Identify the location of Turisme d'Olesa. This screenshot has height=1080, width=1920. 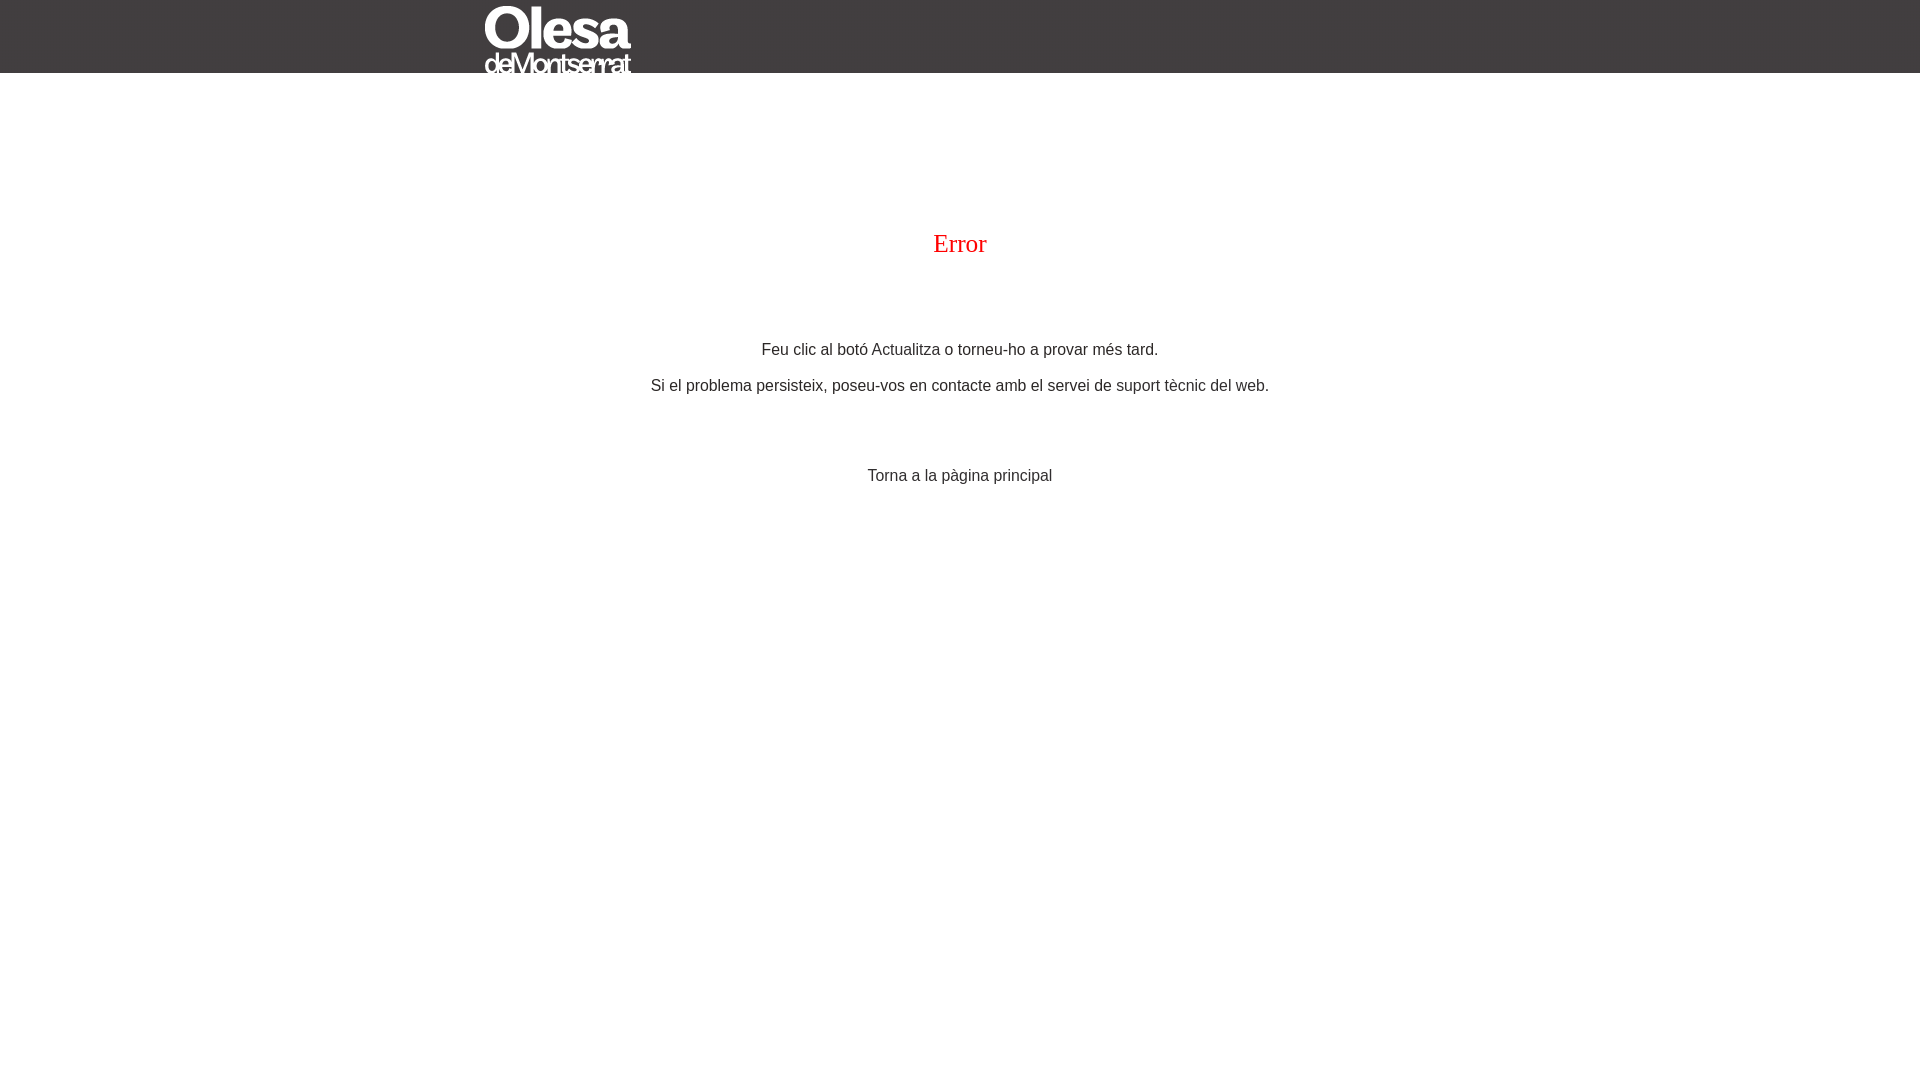
(558, 38).